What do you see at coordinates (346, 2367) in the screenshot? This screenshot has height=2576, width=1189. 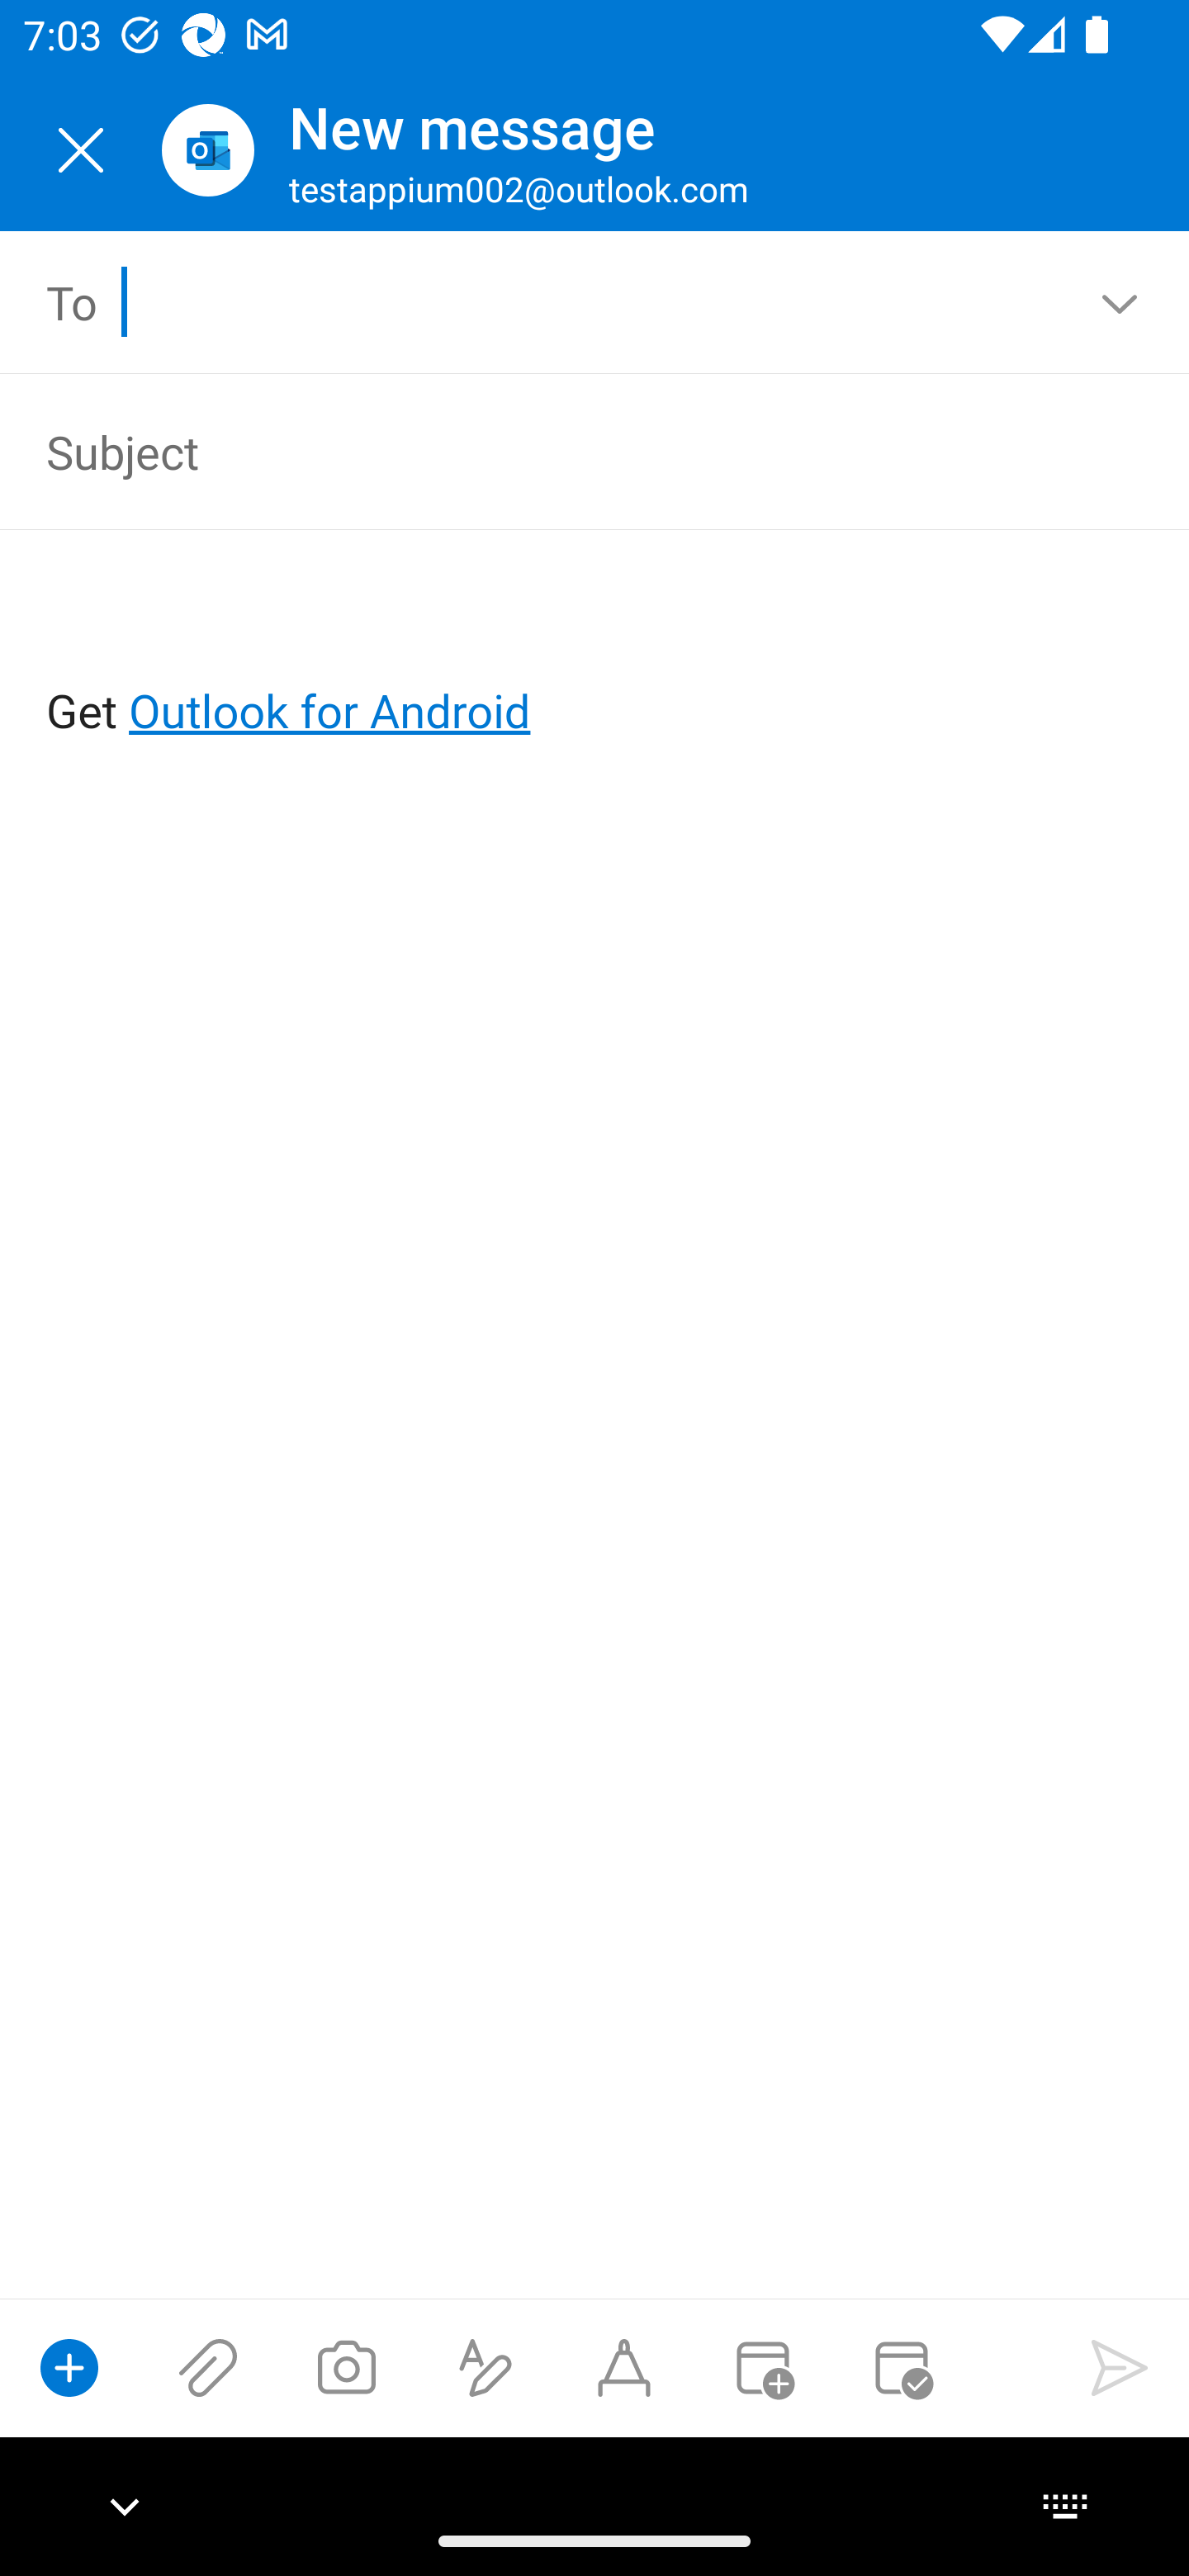 I see `Take a photo` at bounding box center [346, 2367].